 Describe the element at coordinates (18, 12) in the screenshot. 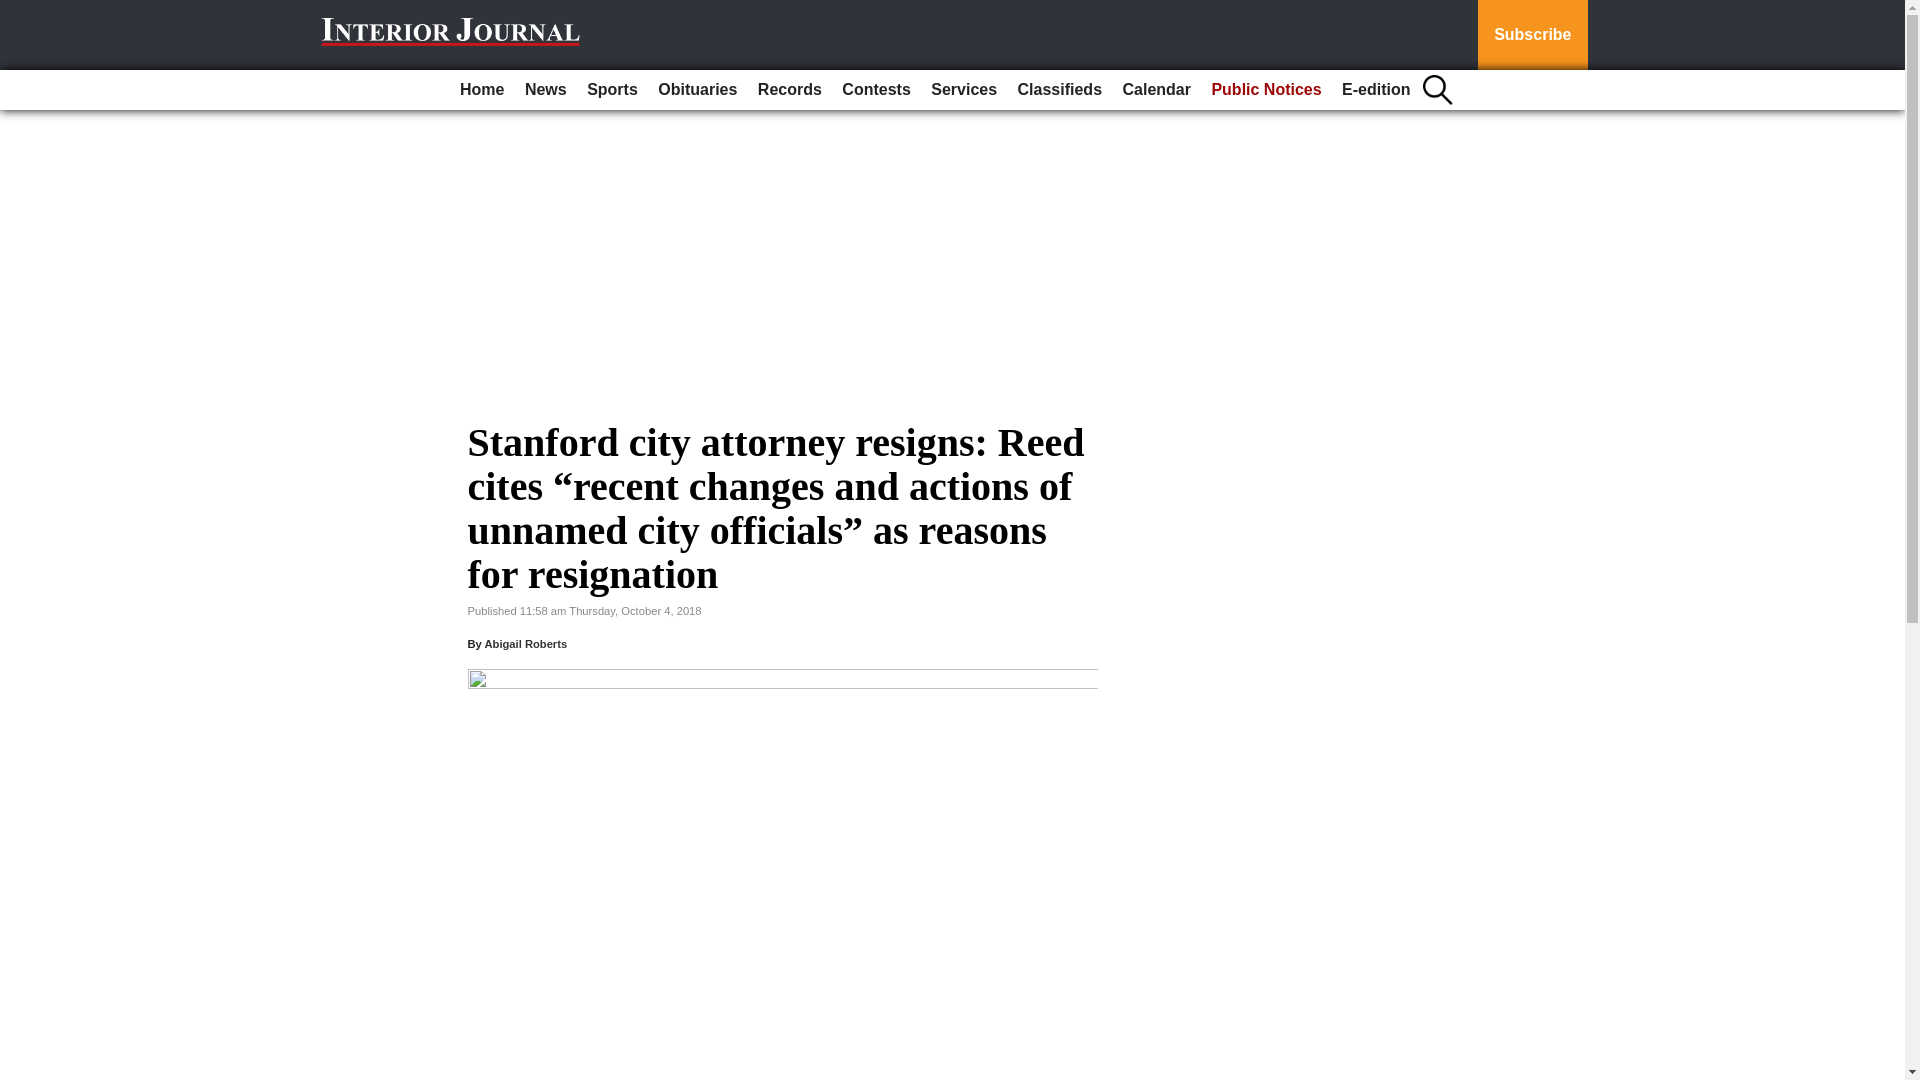

I see `Go` at that location.